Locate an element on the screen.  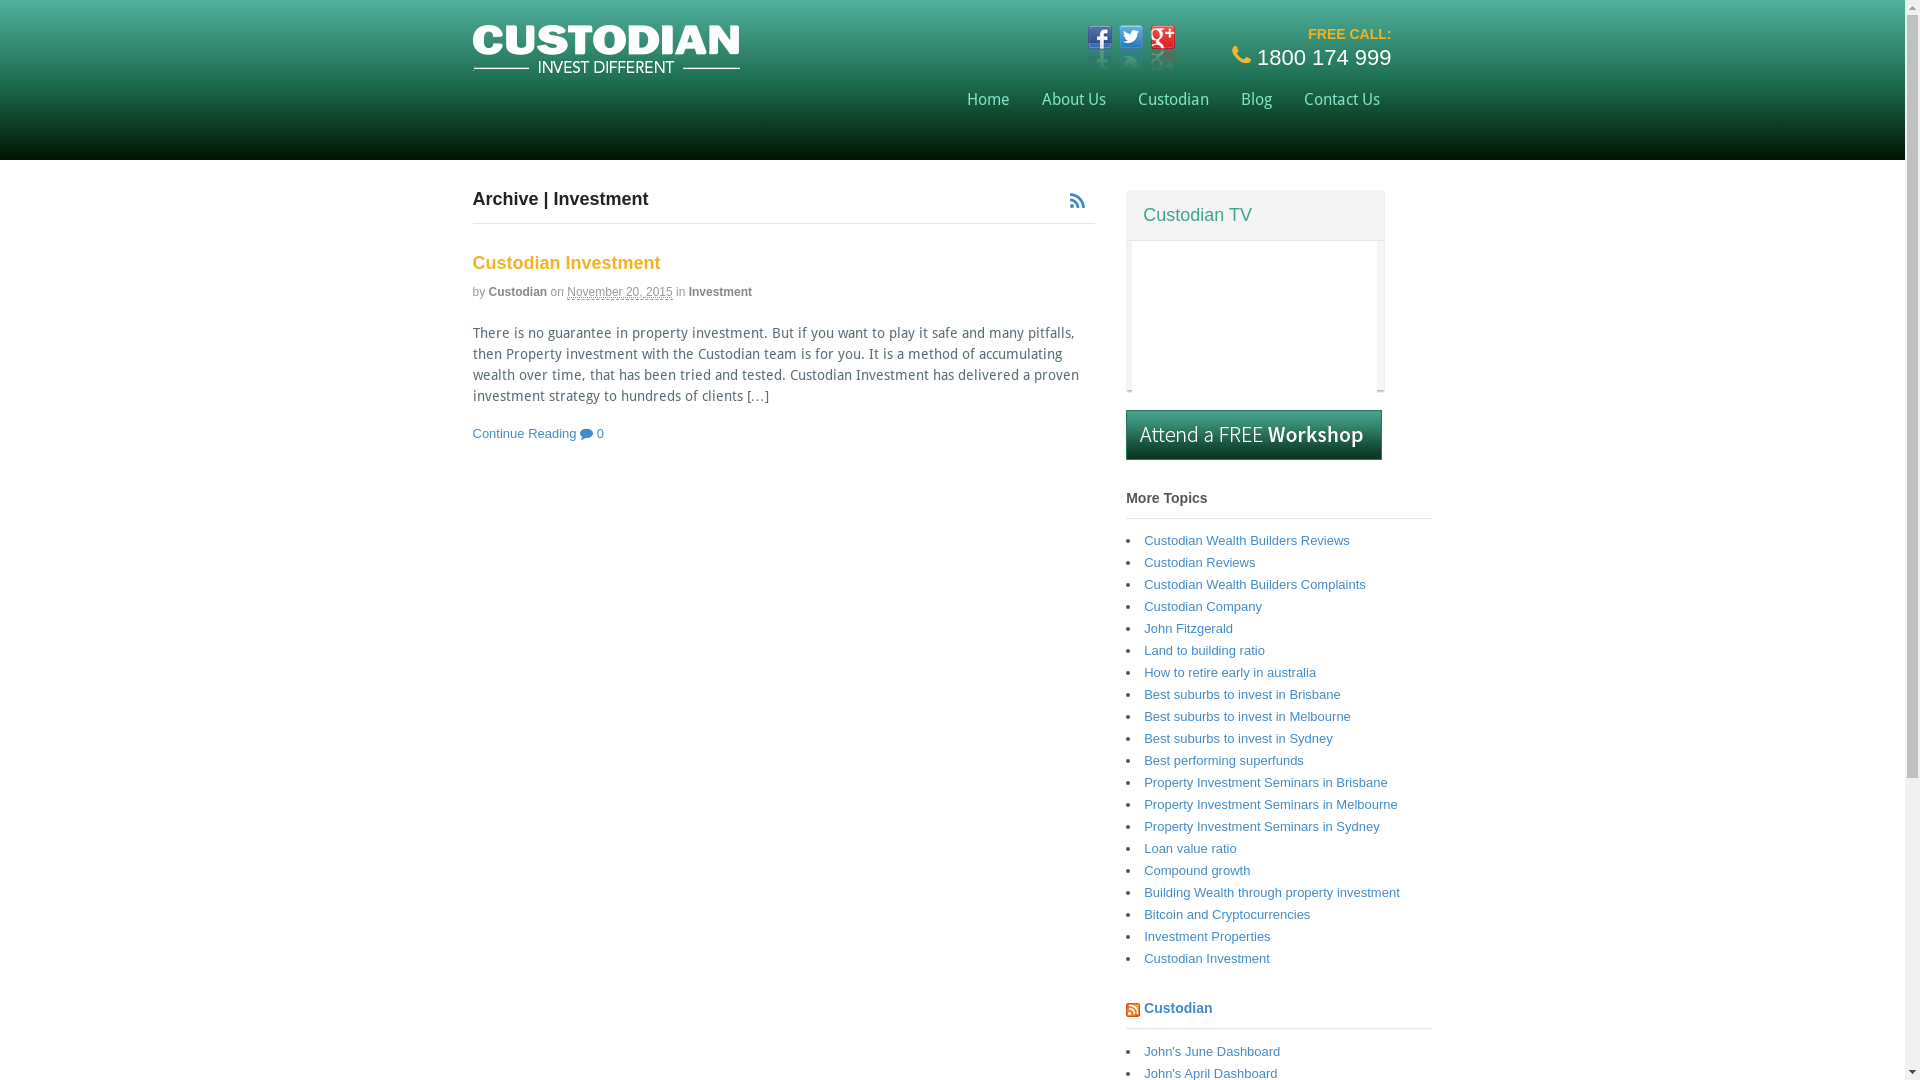
Property Investment Seminars in Sydney is located at coordinates (1262, 826).